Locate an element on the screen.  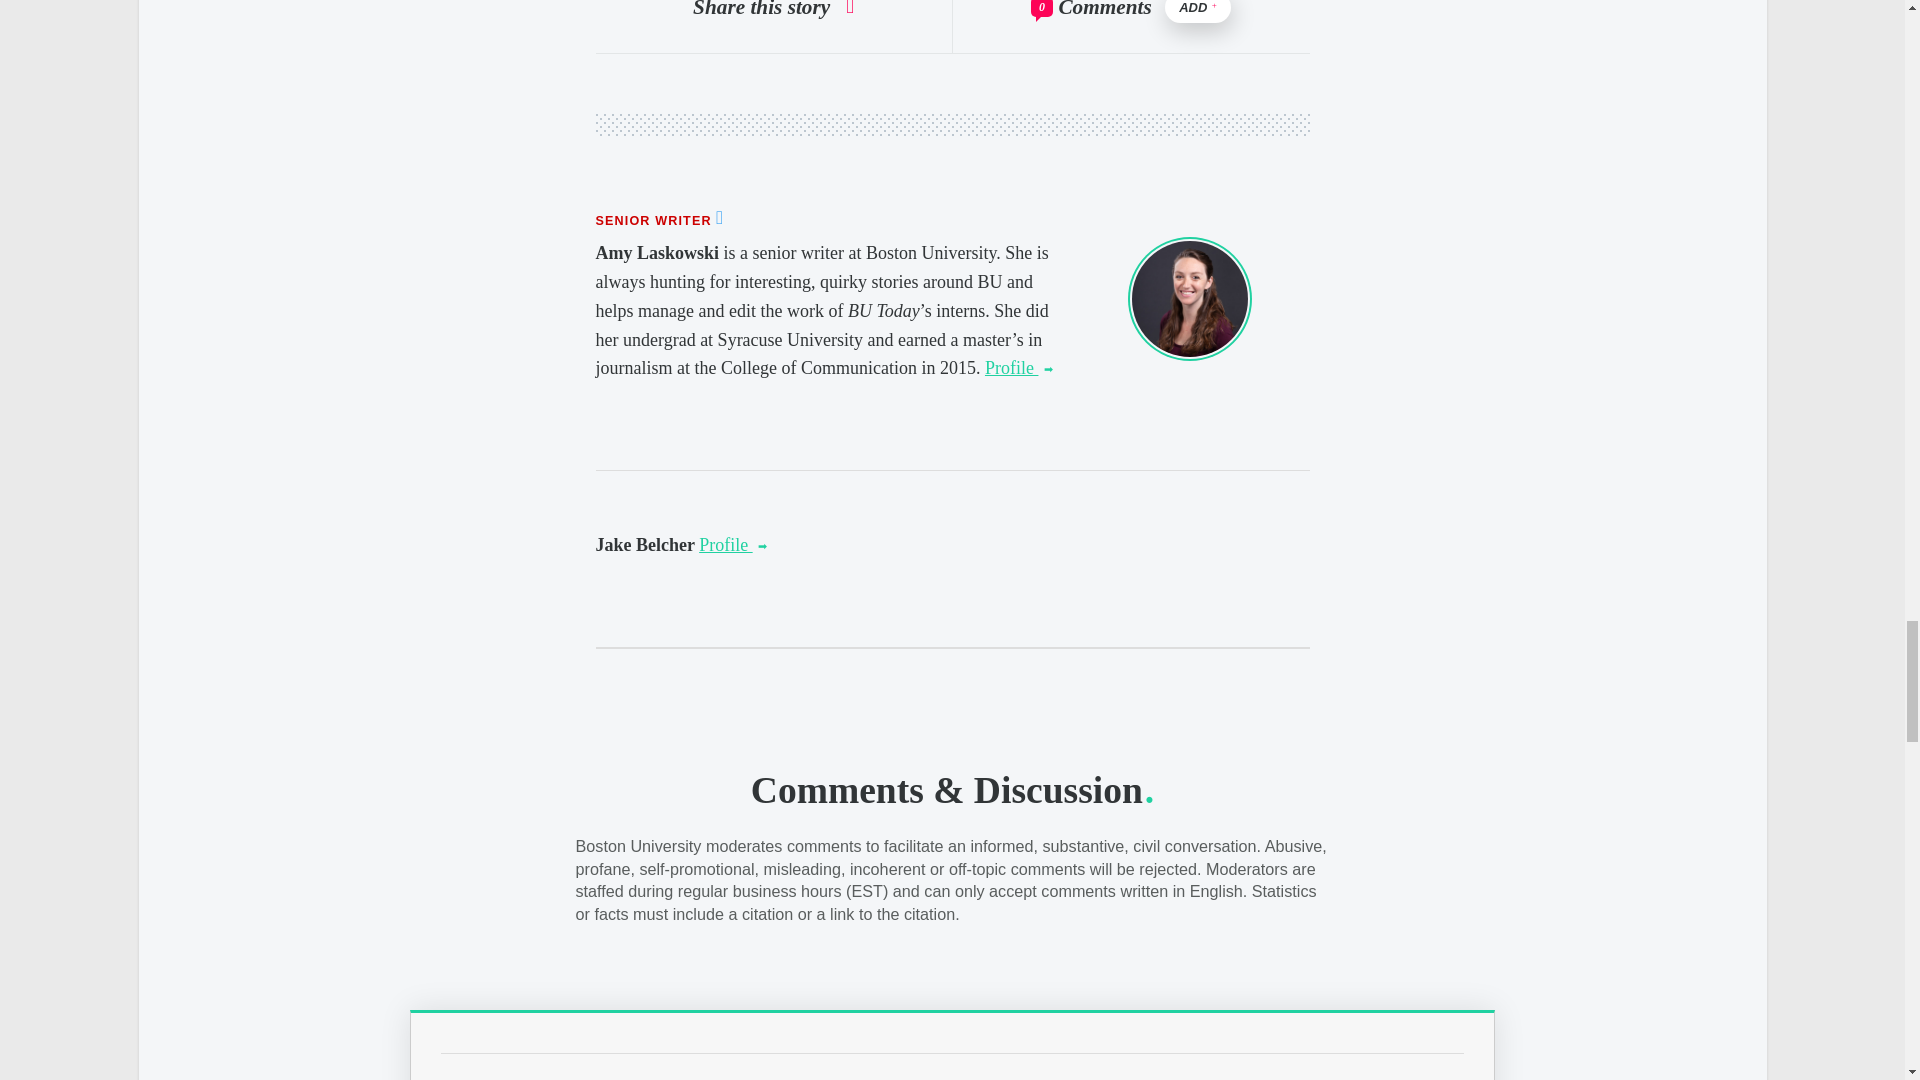
ADD is located at coordinates (1198, 11).